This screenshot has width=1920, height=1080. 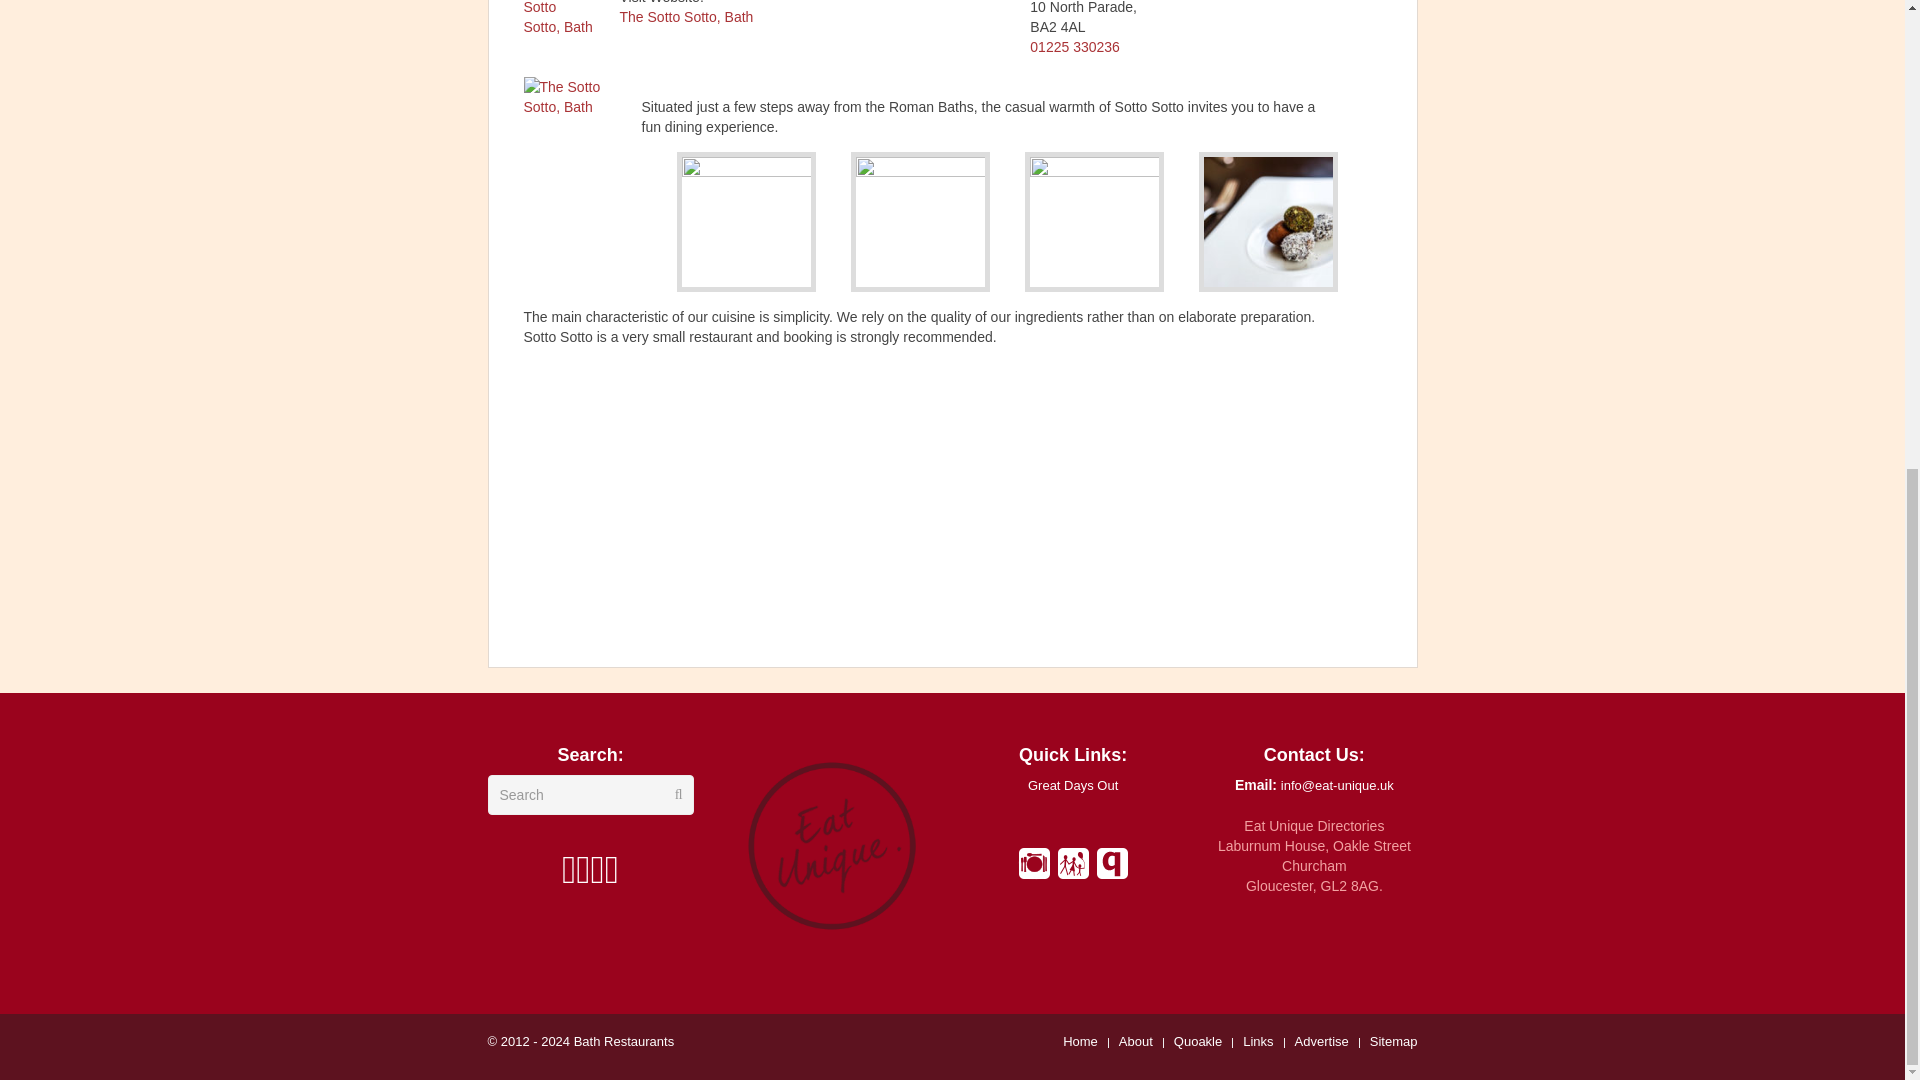 What do you see at coordinates (687, 16) in the screenshot?
I see `The Sotto Sotto, Bath` at bounding box center [687, 16].